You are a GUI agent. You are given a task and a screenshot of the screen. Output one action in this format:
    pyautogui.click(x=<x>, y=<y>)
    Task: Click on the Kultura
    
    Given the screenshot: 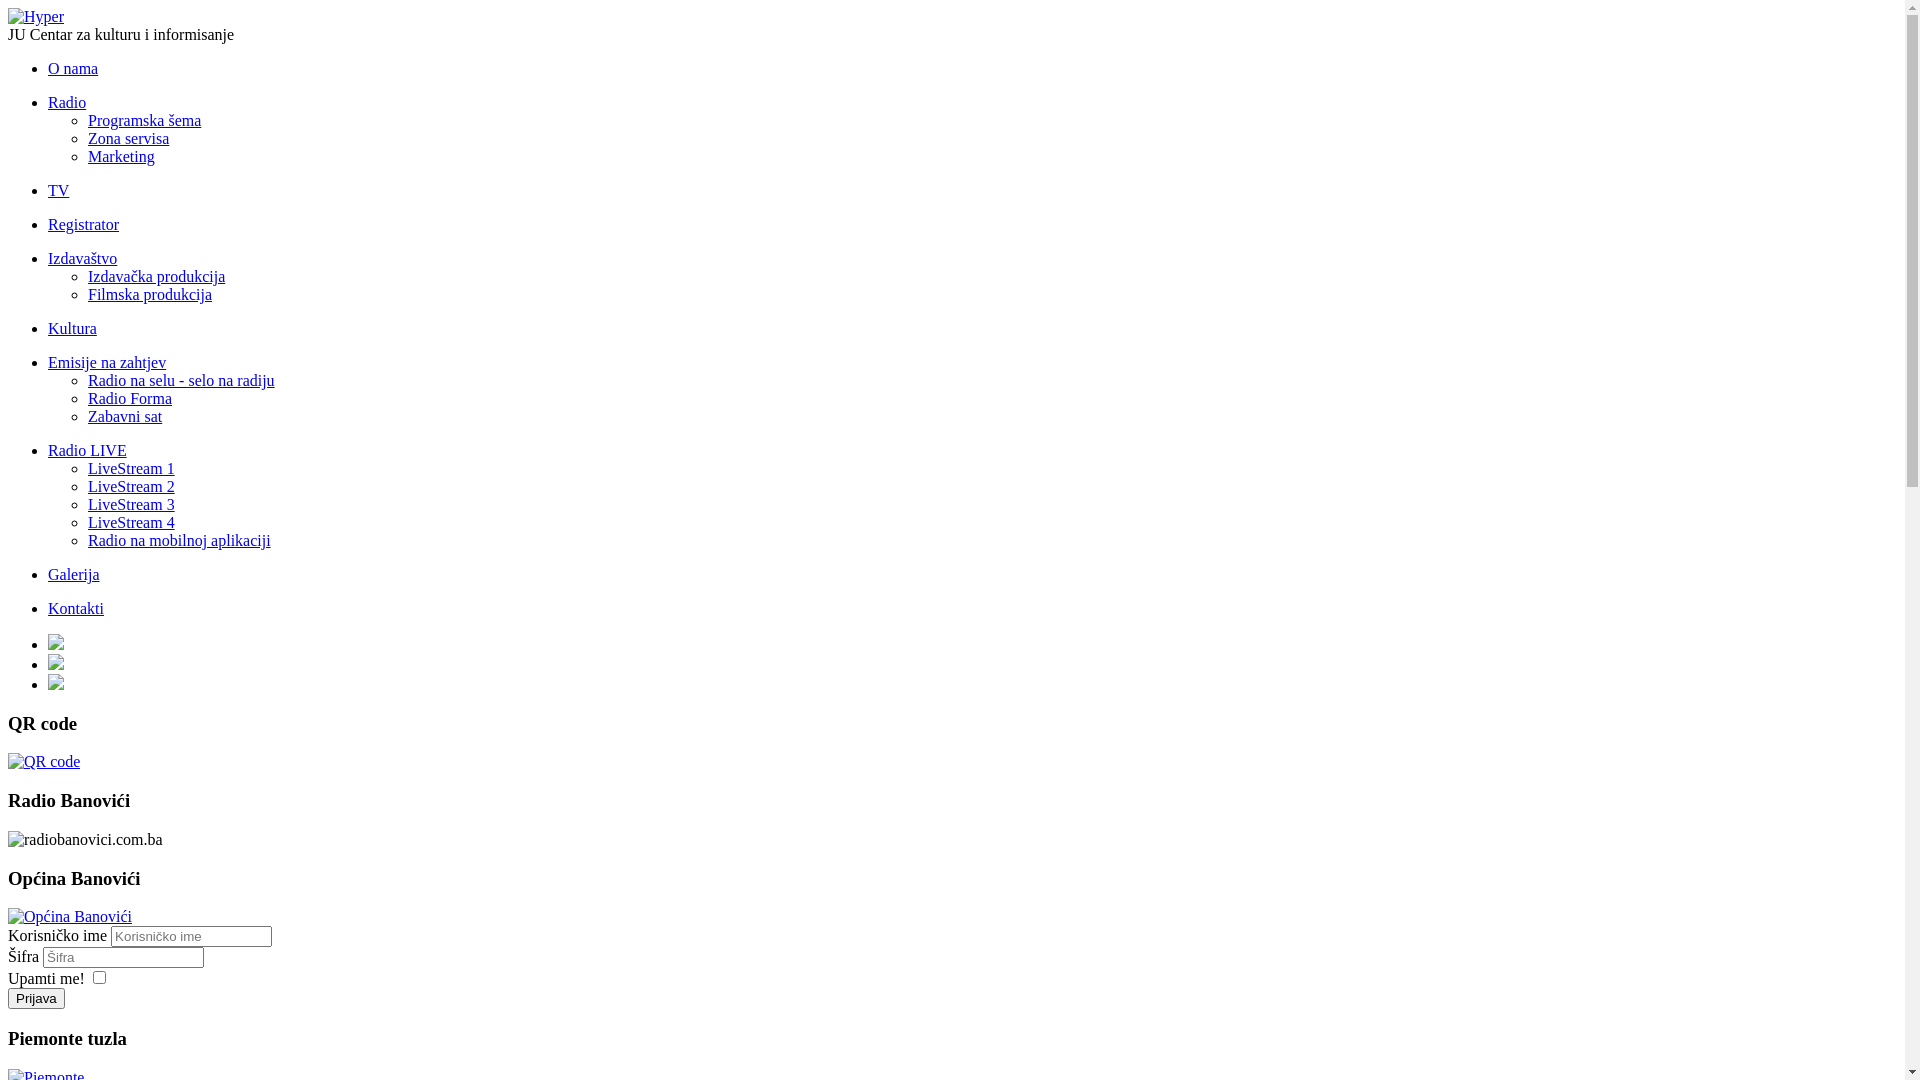 What is the action you would take?
    pyautogui.click(x=72, y=328)
    